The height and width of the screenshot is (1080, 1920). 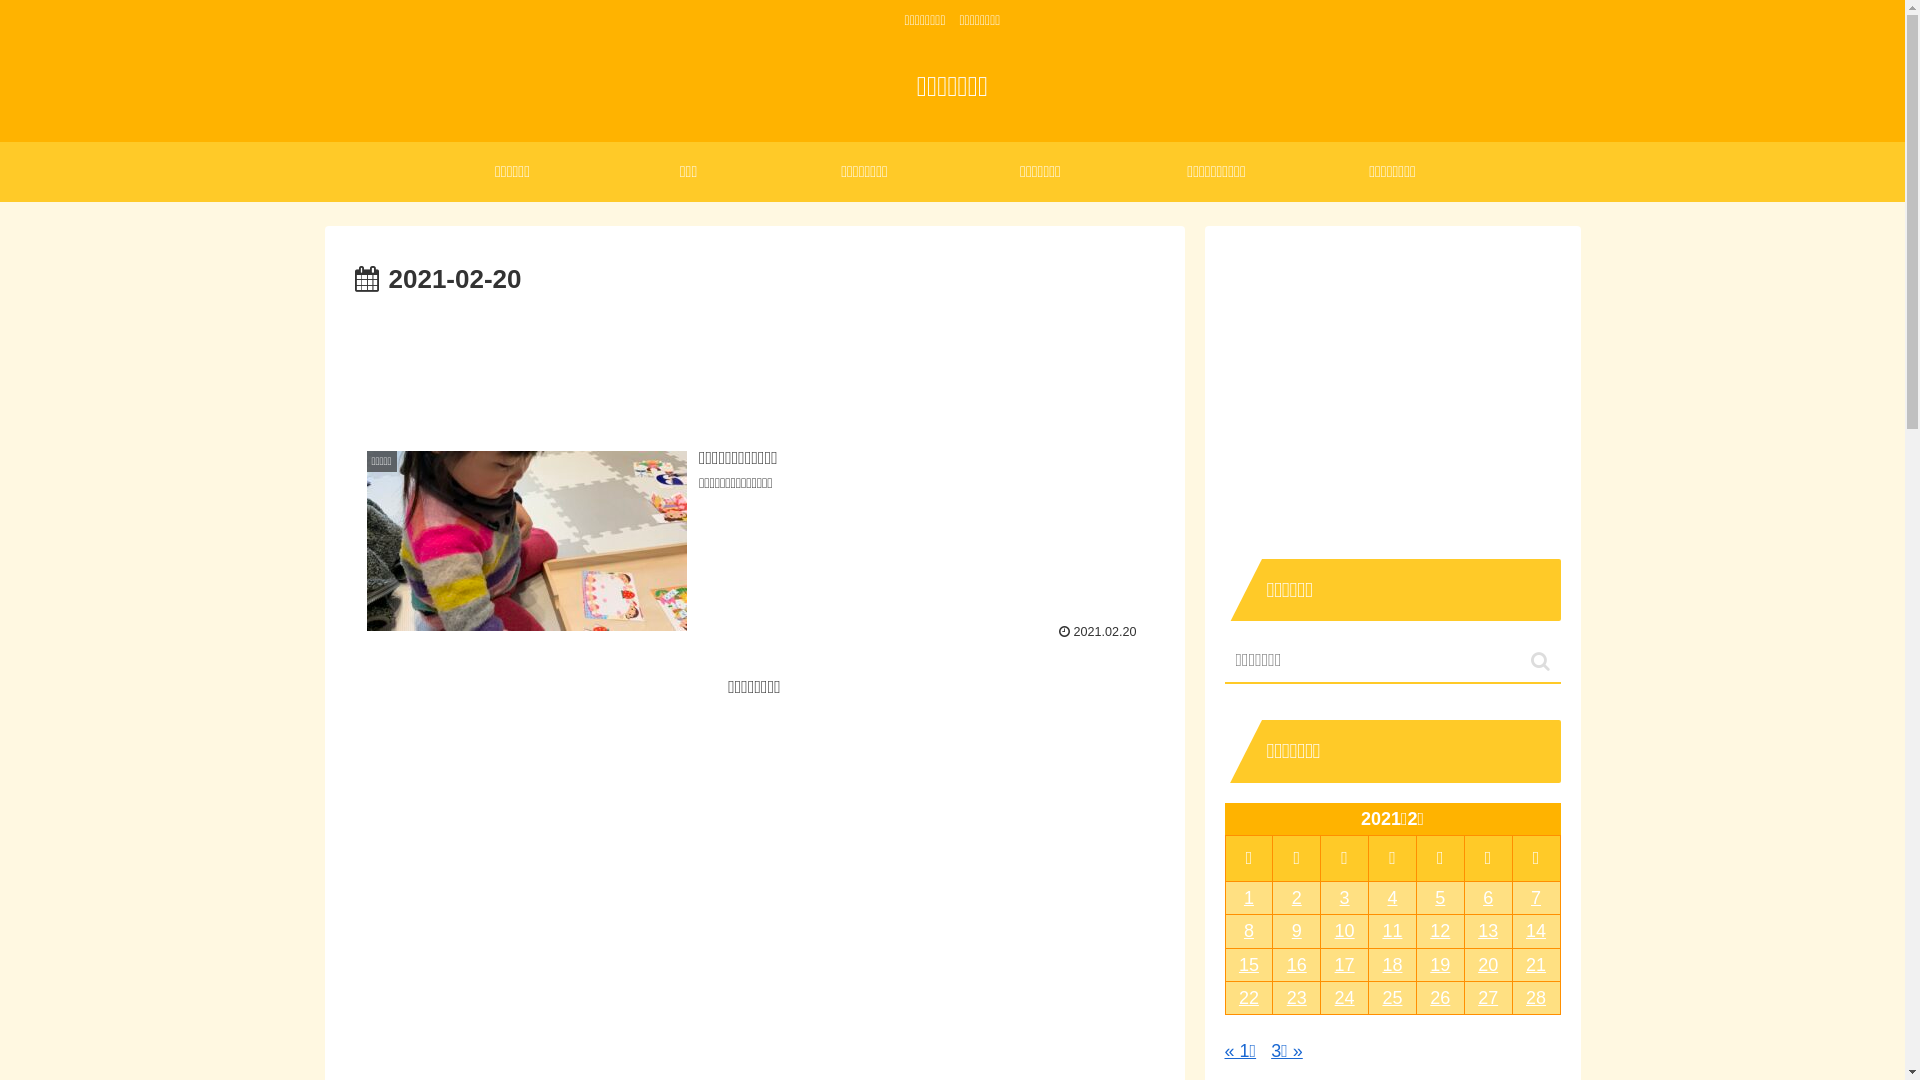 I want to click on Advertisement, so click(x=754, y=358).